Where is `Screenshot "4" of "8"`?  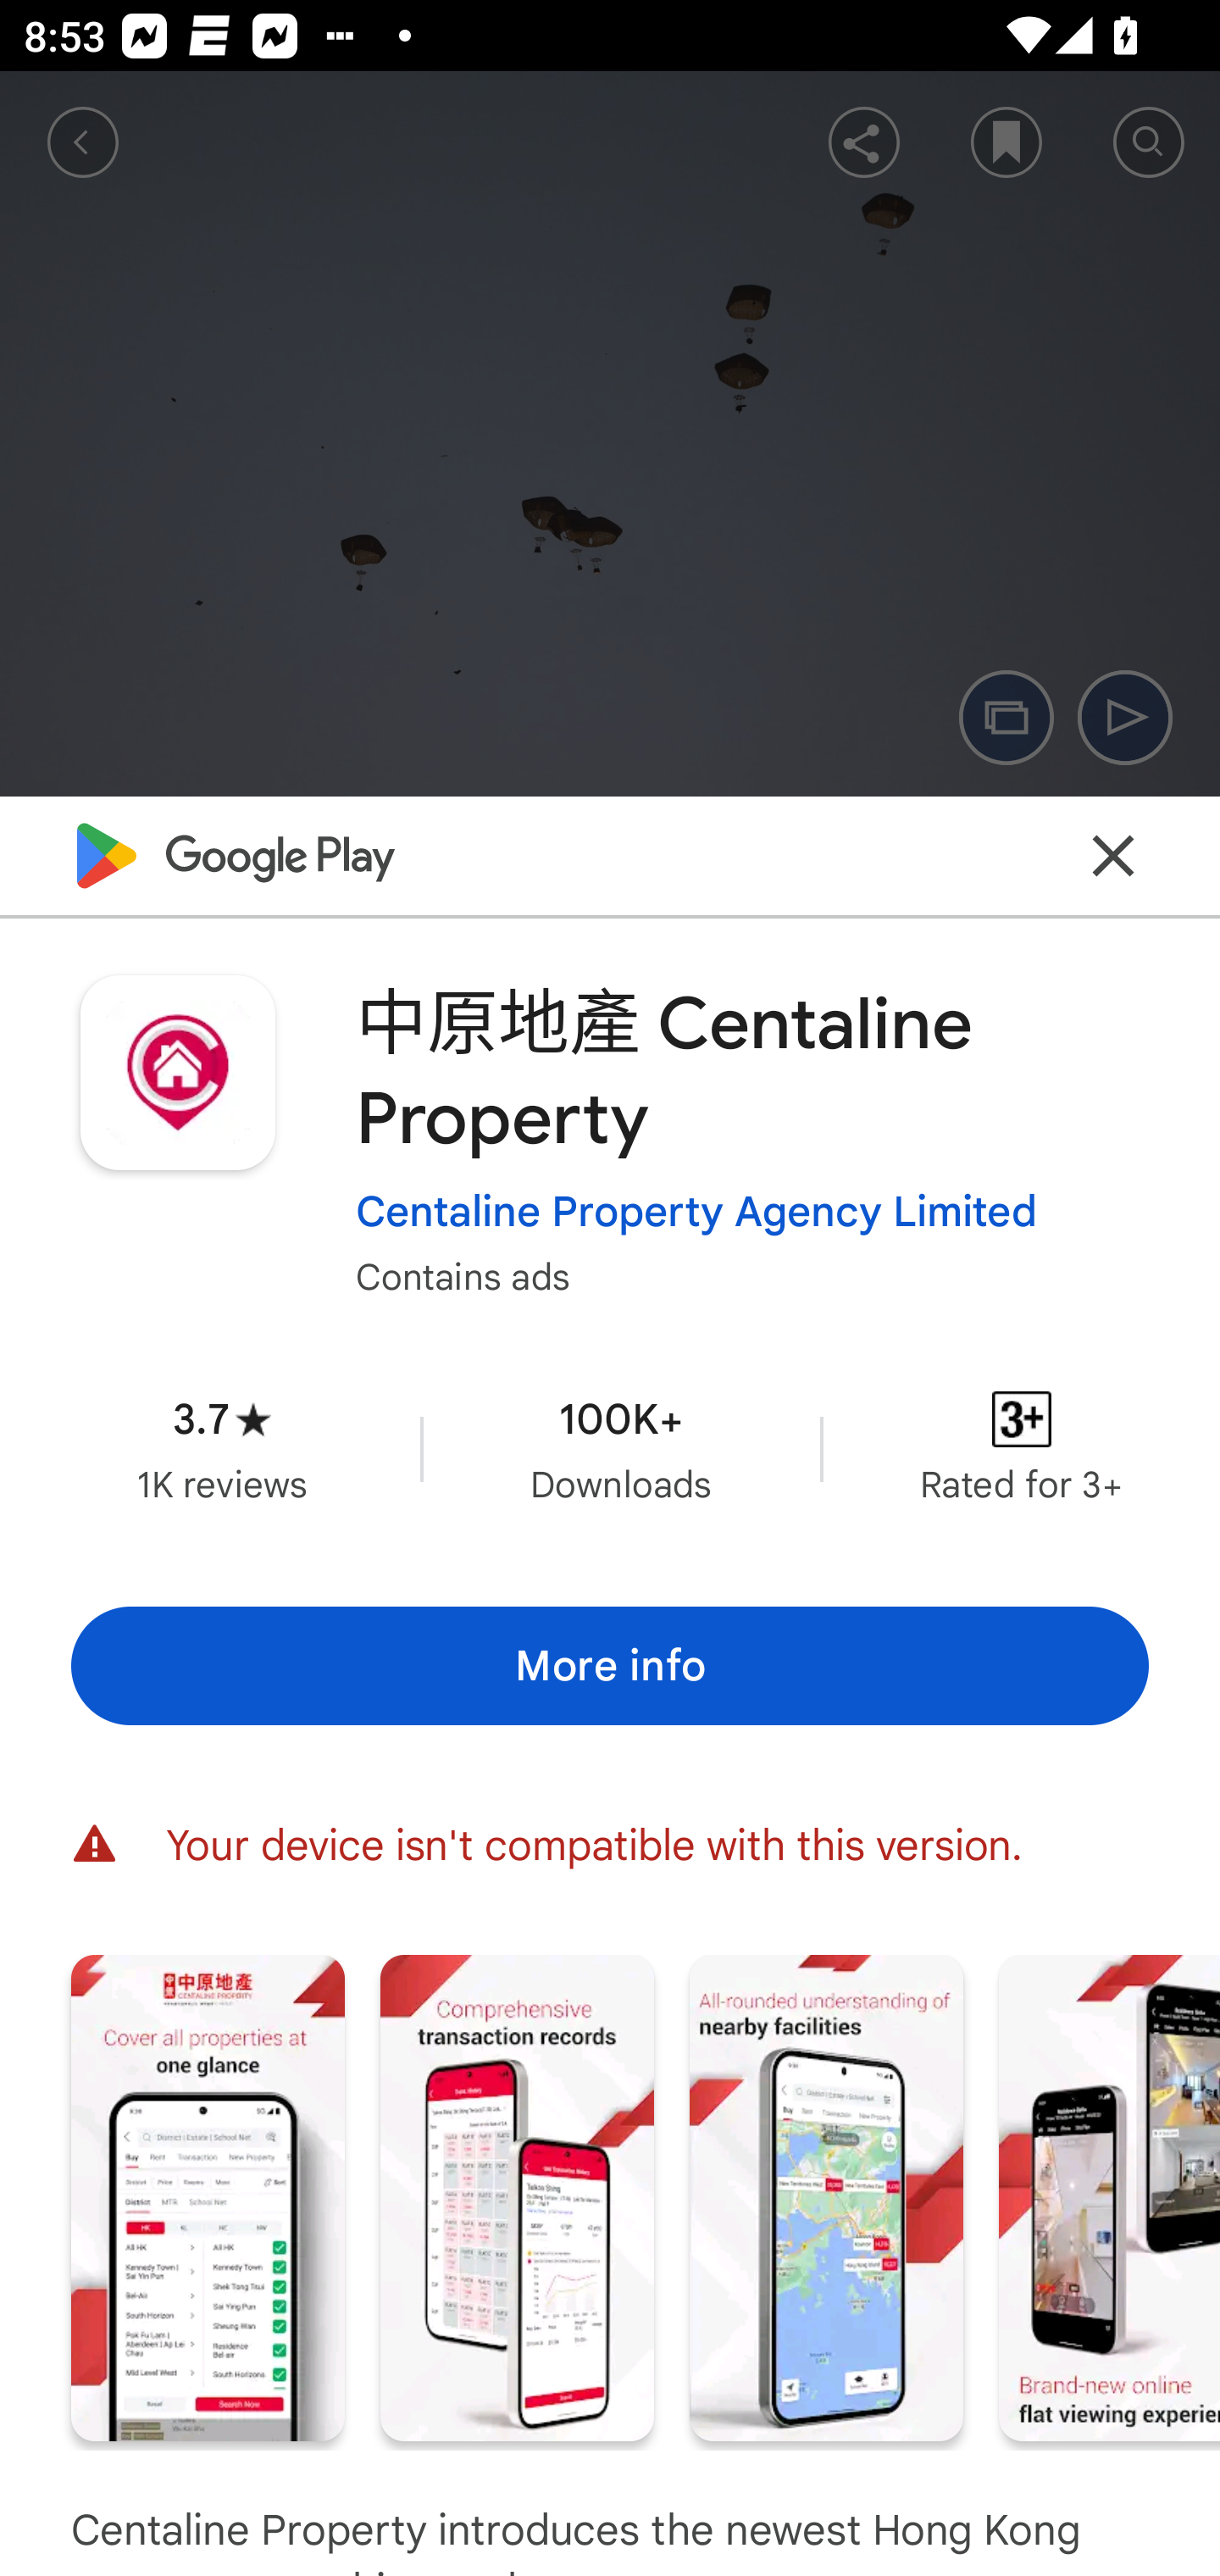
Screenshot "4" of "8" is located at coordinates (1110, 2198).